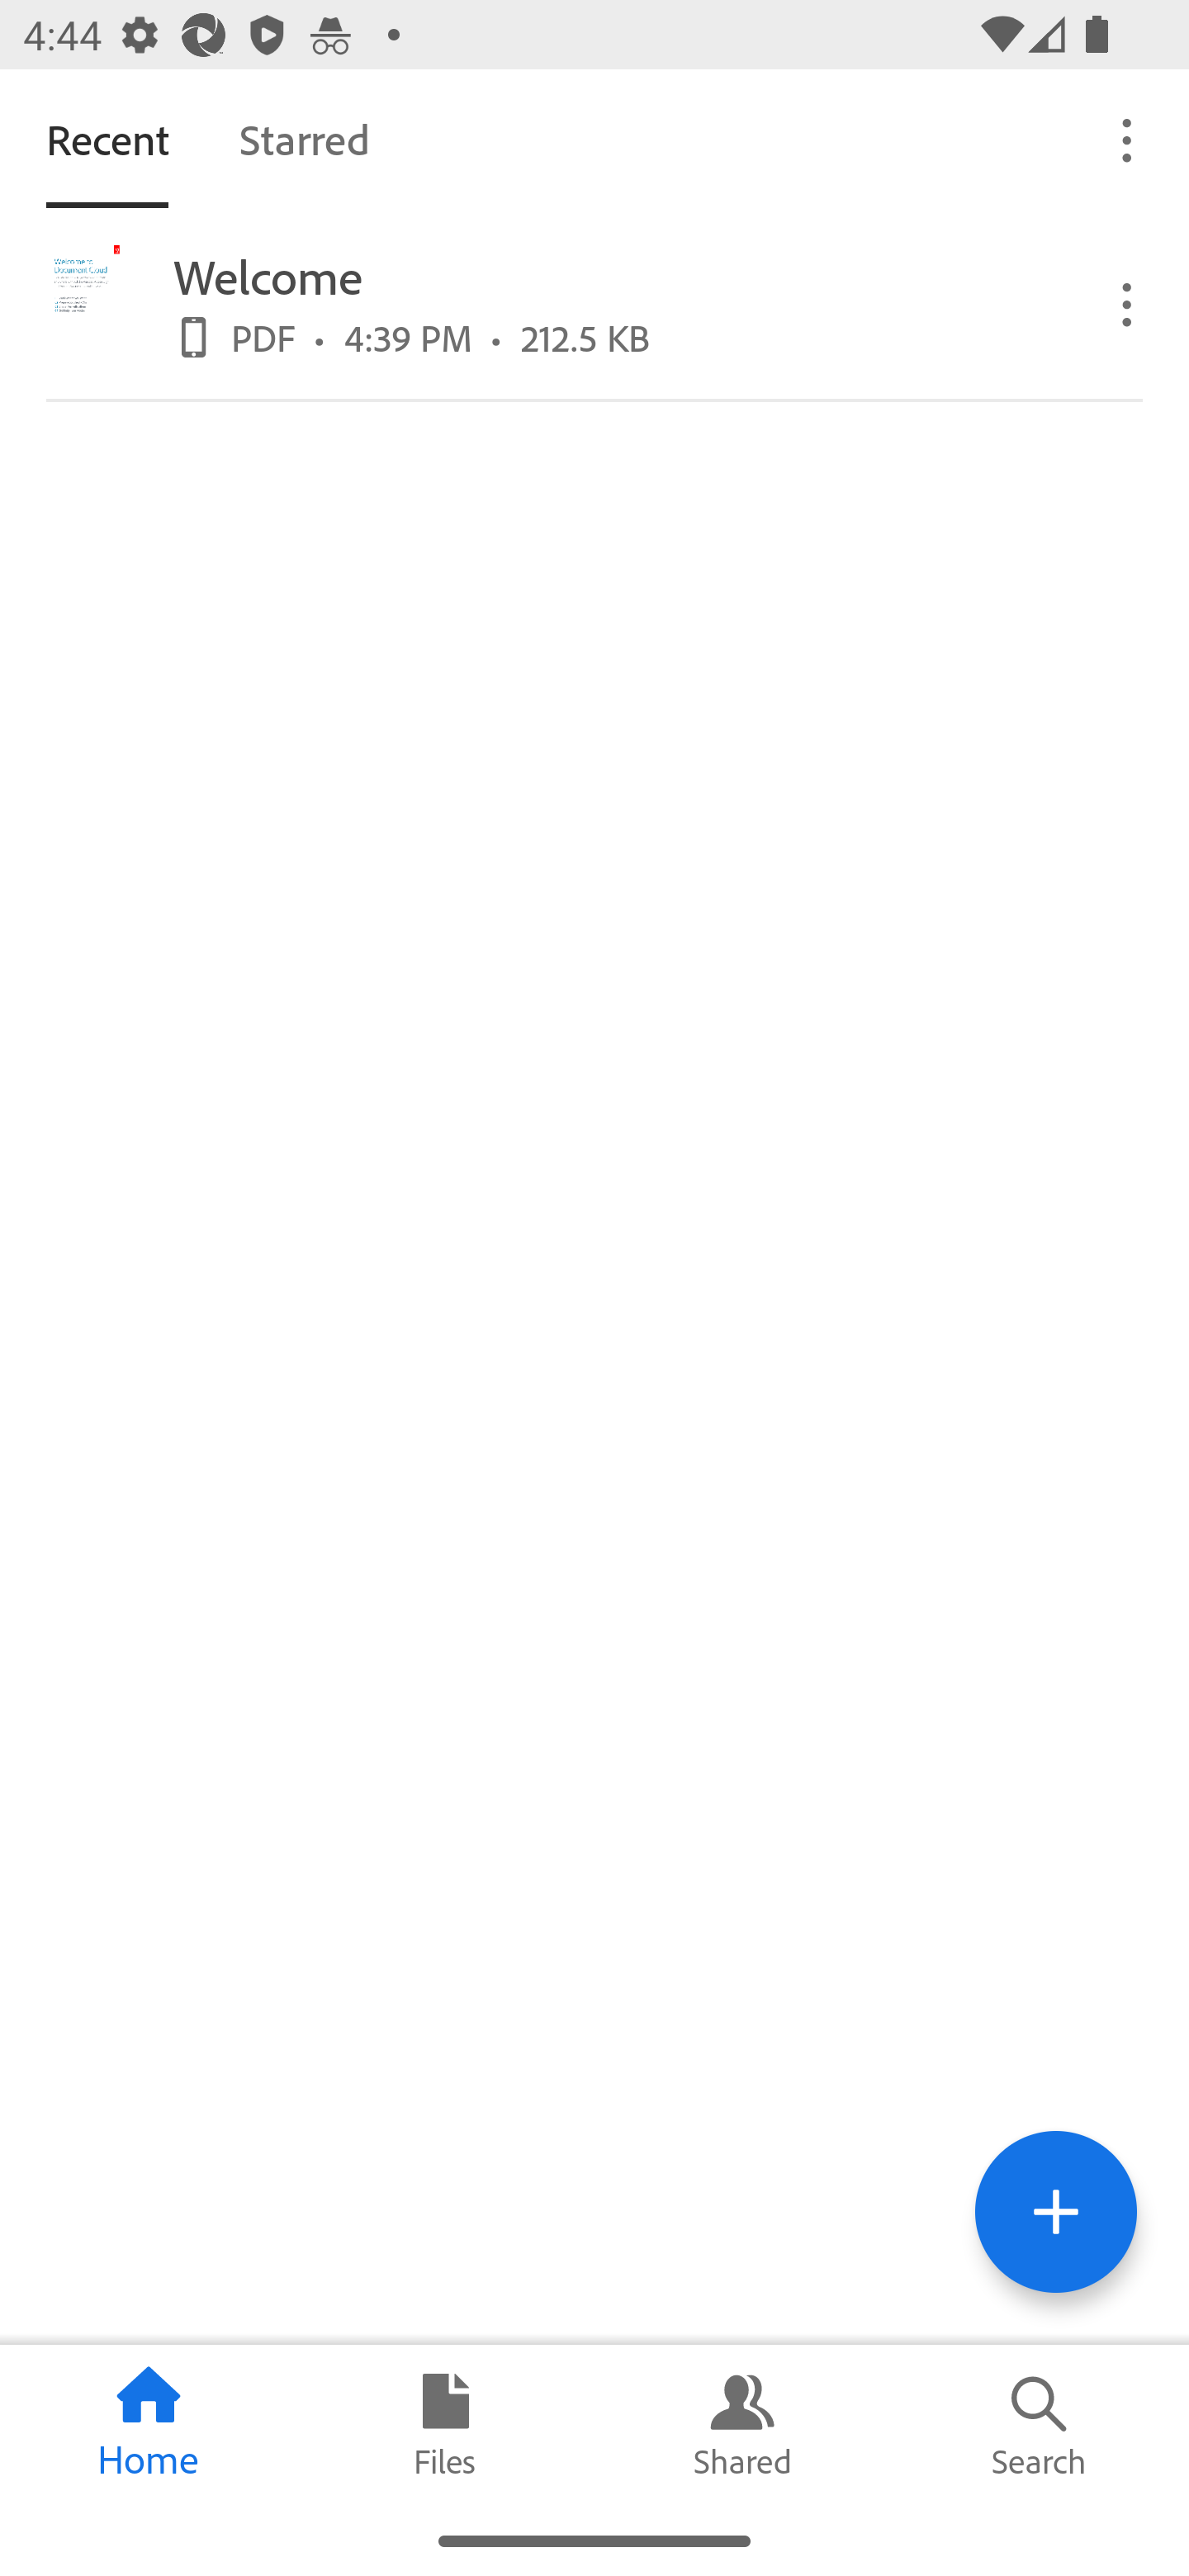  I want to click on Starred, so click(304, 139).